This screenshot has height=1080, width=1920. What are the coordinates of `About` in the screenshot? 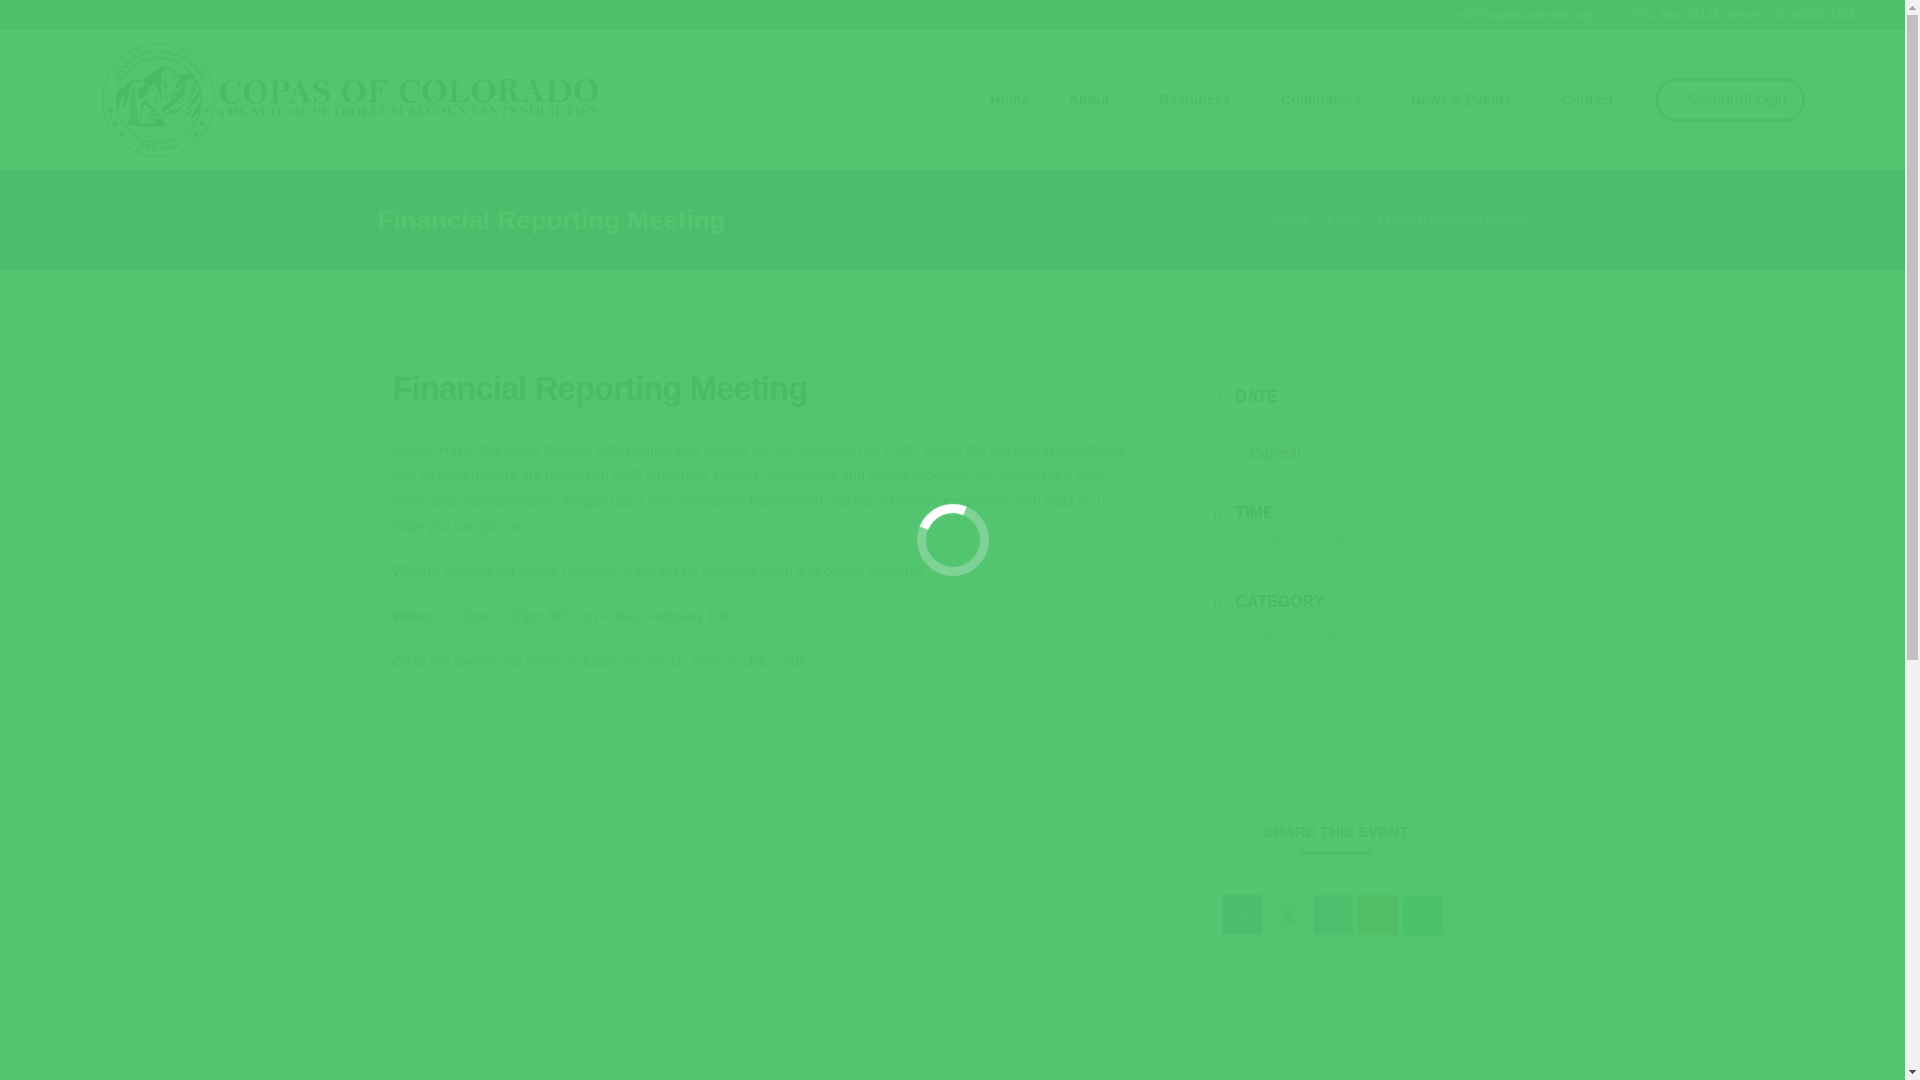 It's located at (1094, 100).